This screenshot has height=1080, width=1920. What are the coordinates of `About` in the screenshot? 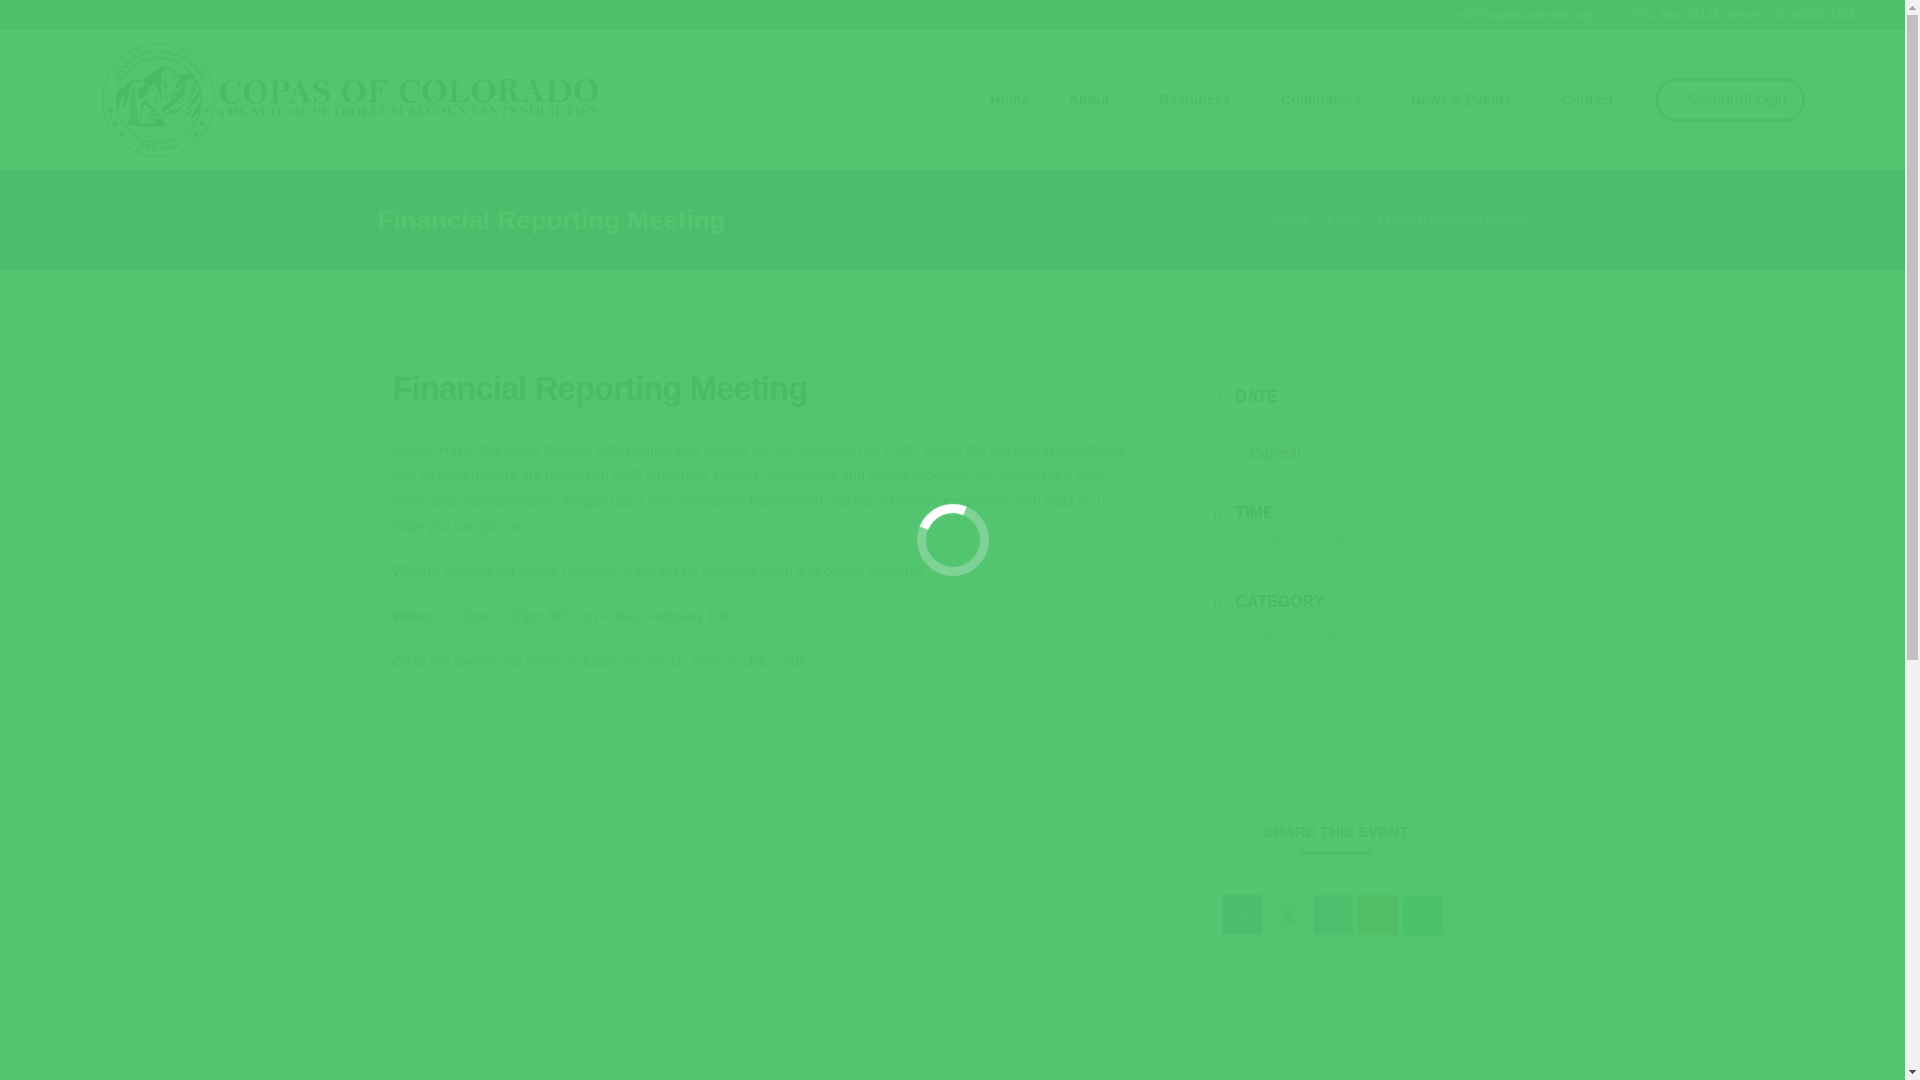 It's located at (1094, 100).